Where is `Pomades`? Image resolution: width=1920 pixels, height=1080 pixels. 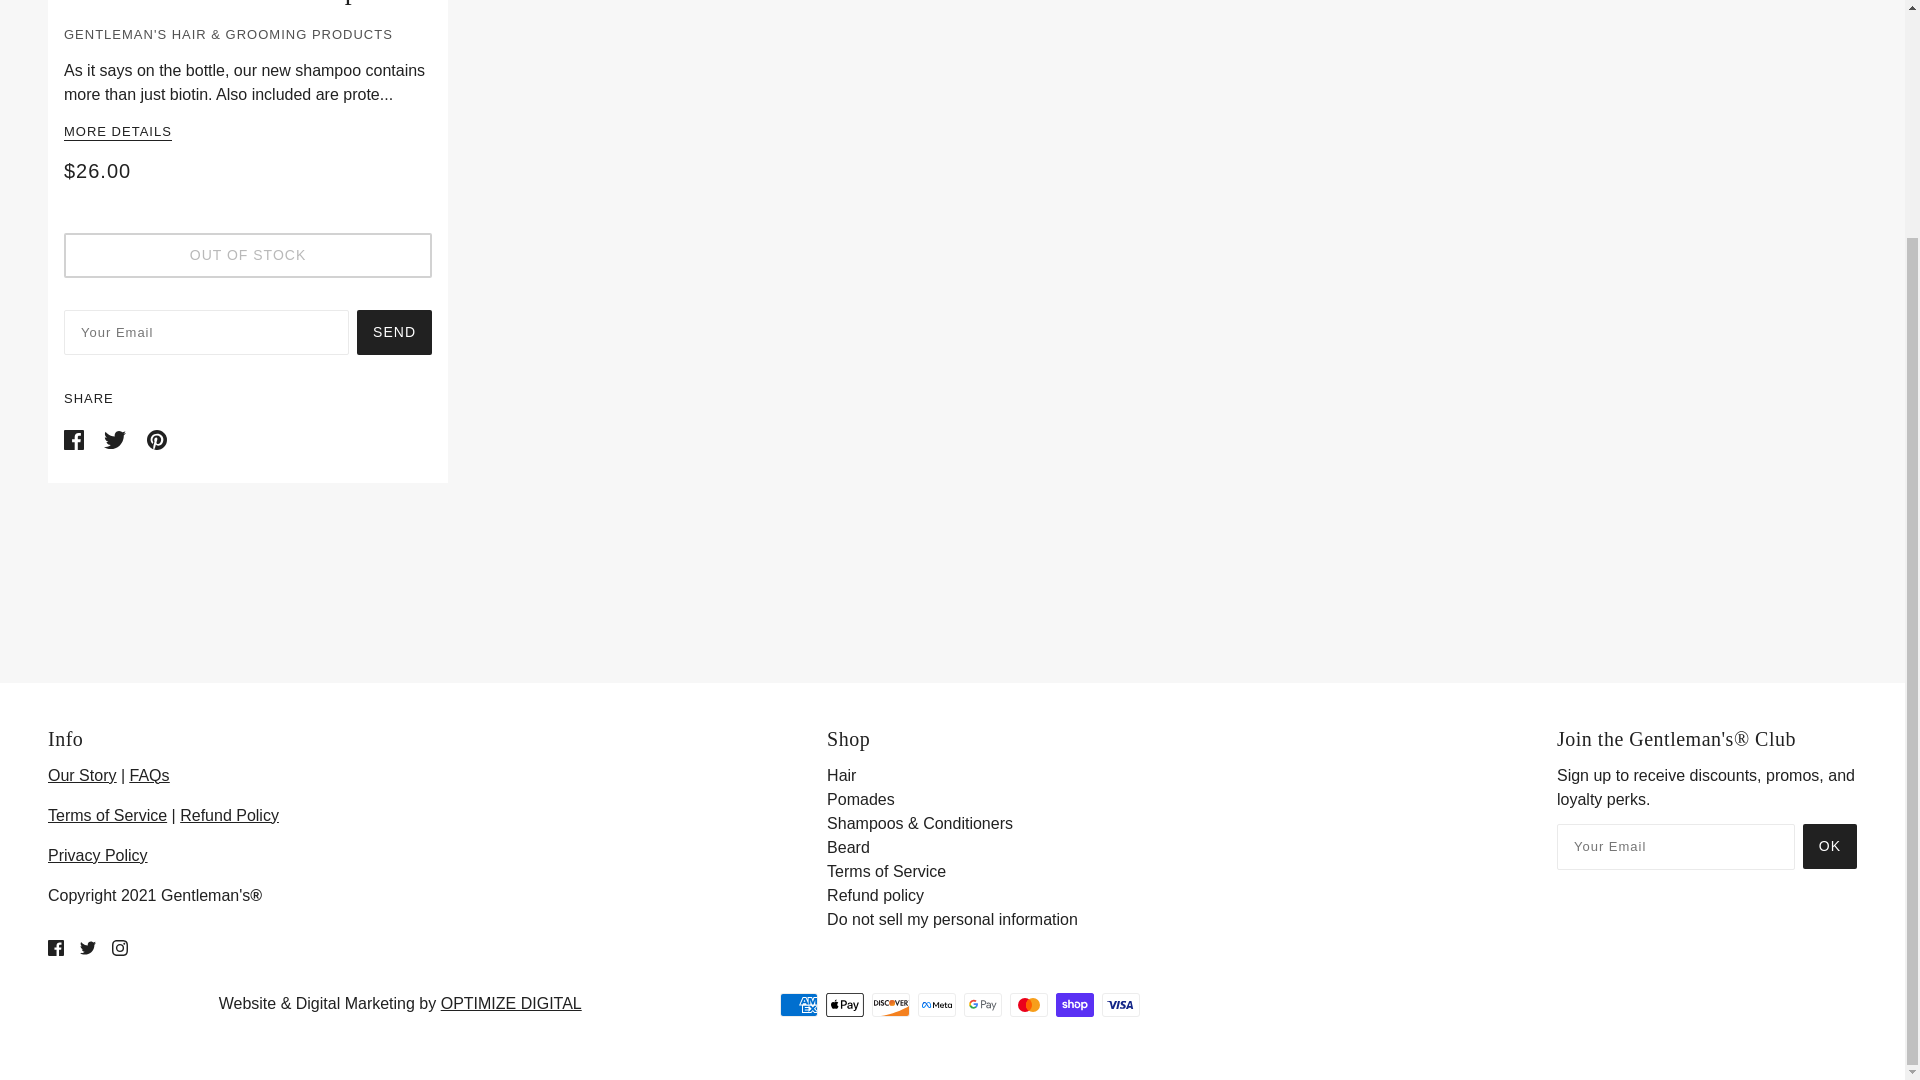
Pomades is located at coordinates (860, 798).